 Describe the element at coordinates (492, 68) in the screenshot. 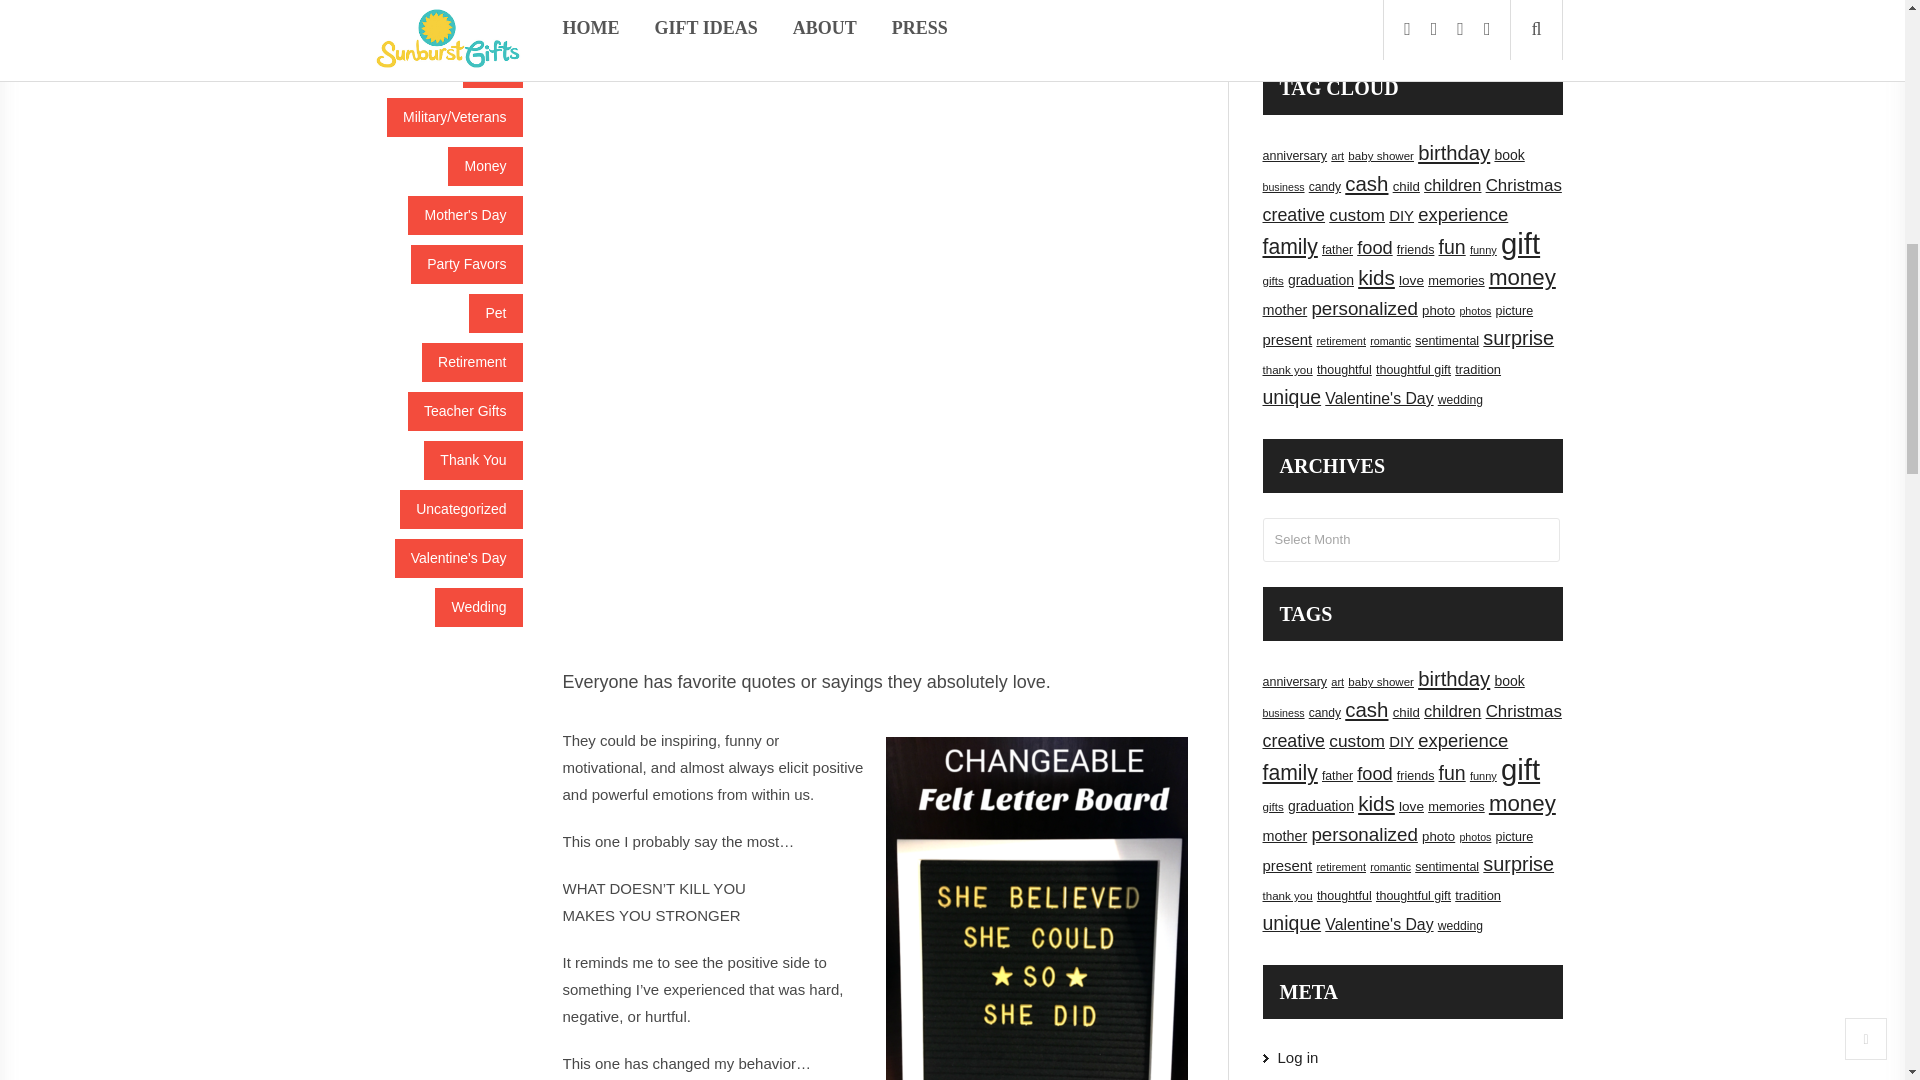

I see `Kids` at that location.